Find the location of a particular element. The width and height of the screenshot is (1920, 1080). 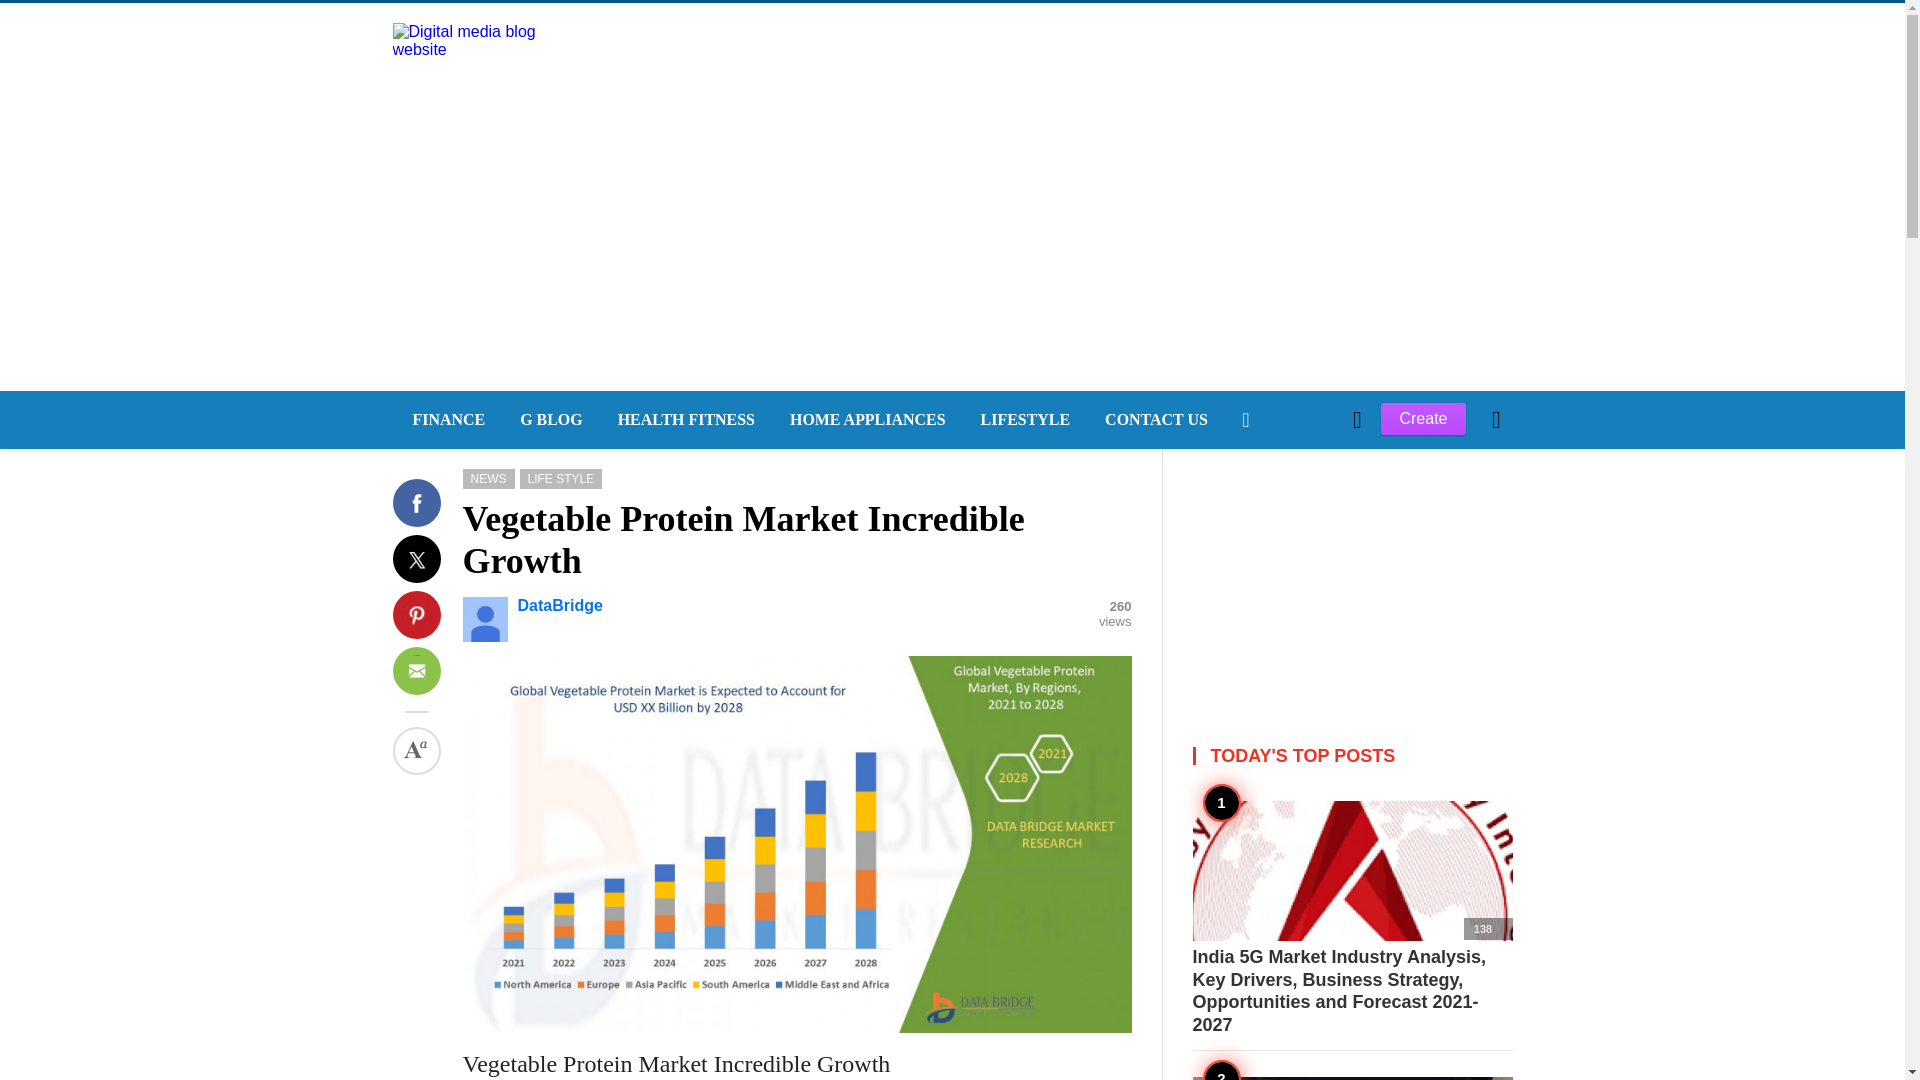

LIFESTYLE is located at coordinates (1024, 420).